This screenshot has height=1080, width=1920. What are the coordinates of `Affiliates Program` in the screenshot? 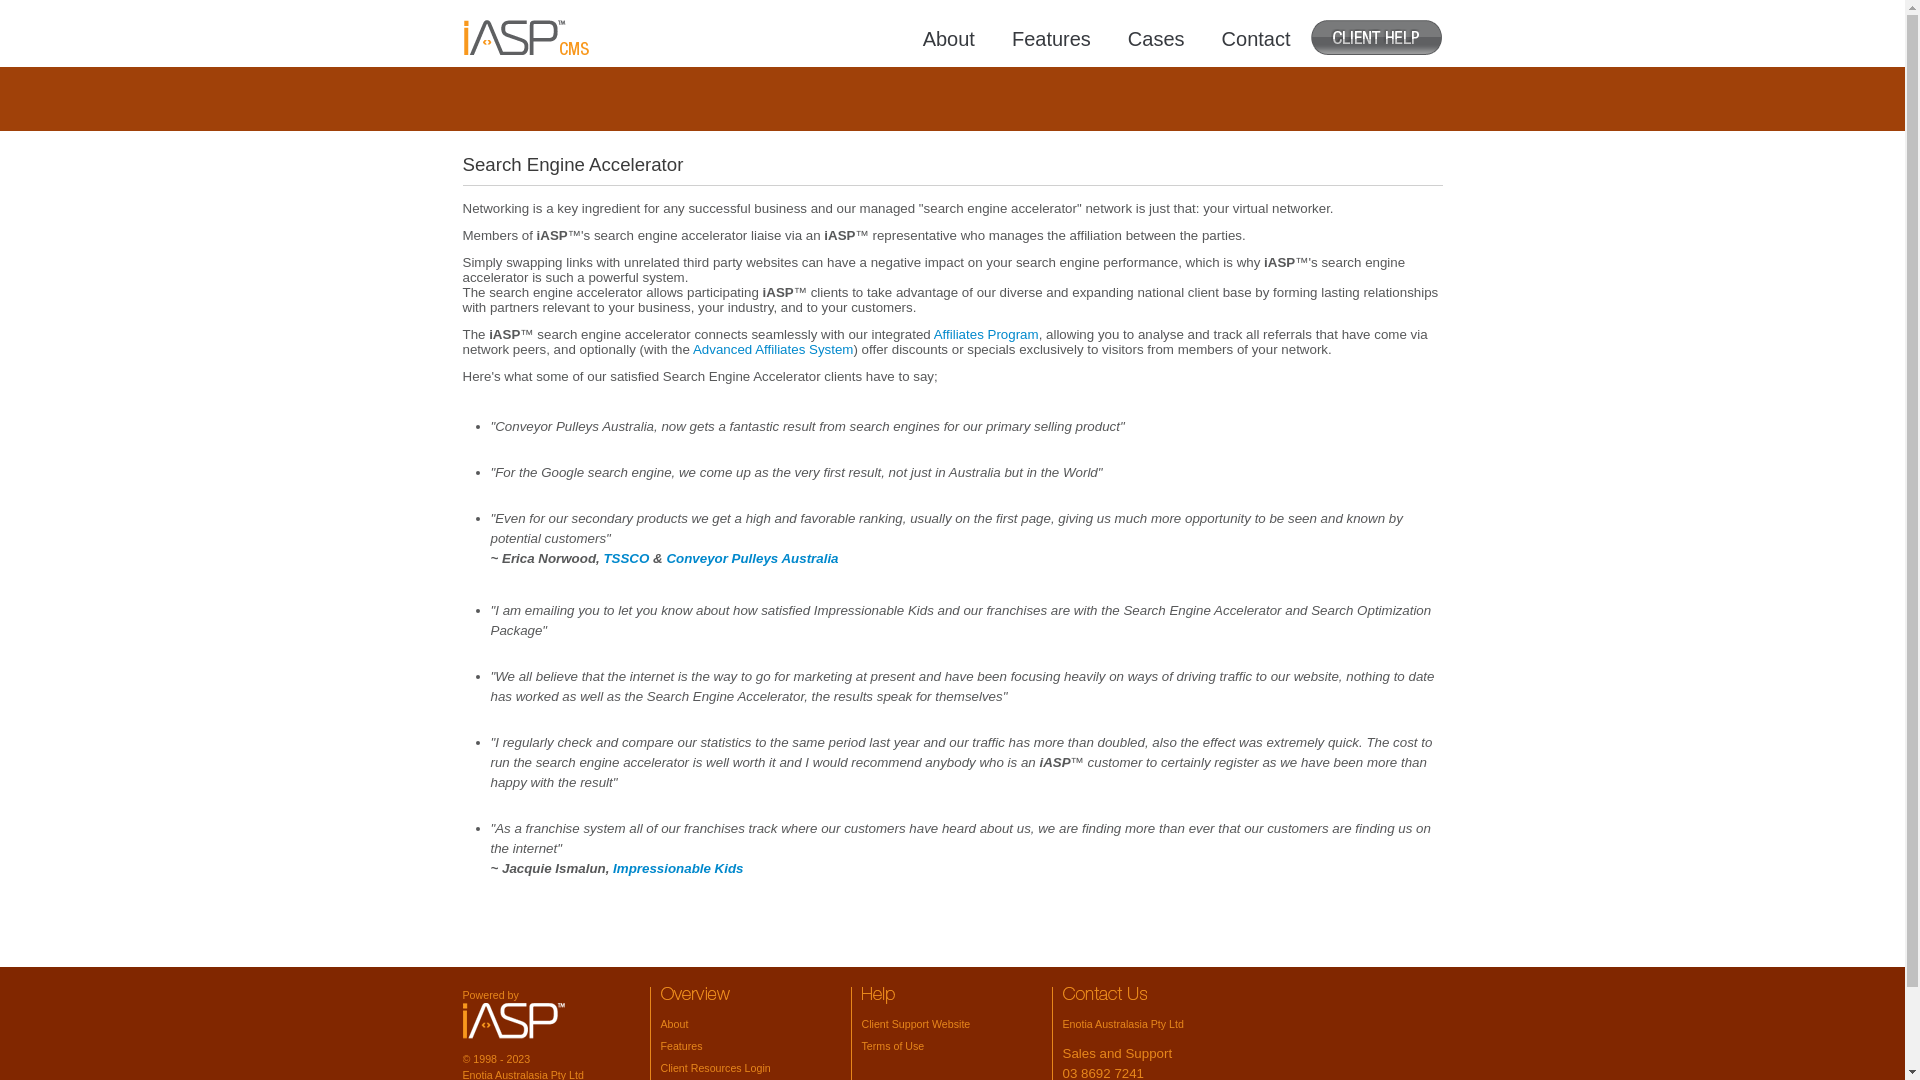 It's located at (986, 334).